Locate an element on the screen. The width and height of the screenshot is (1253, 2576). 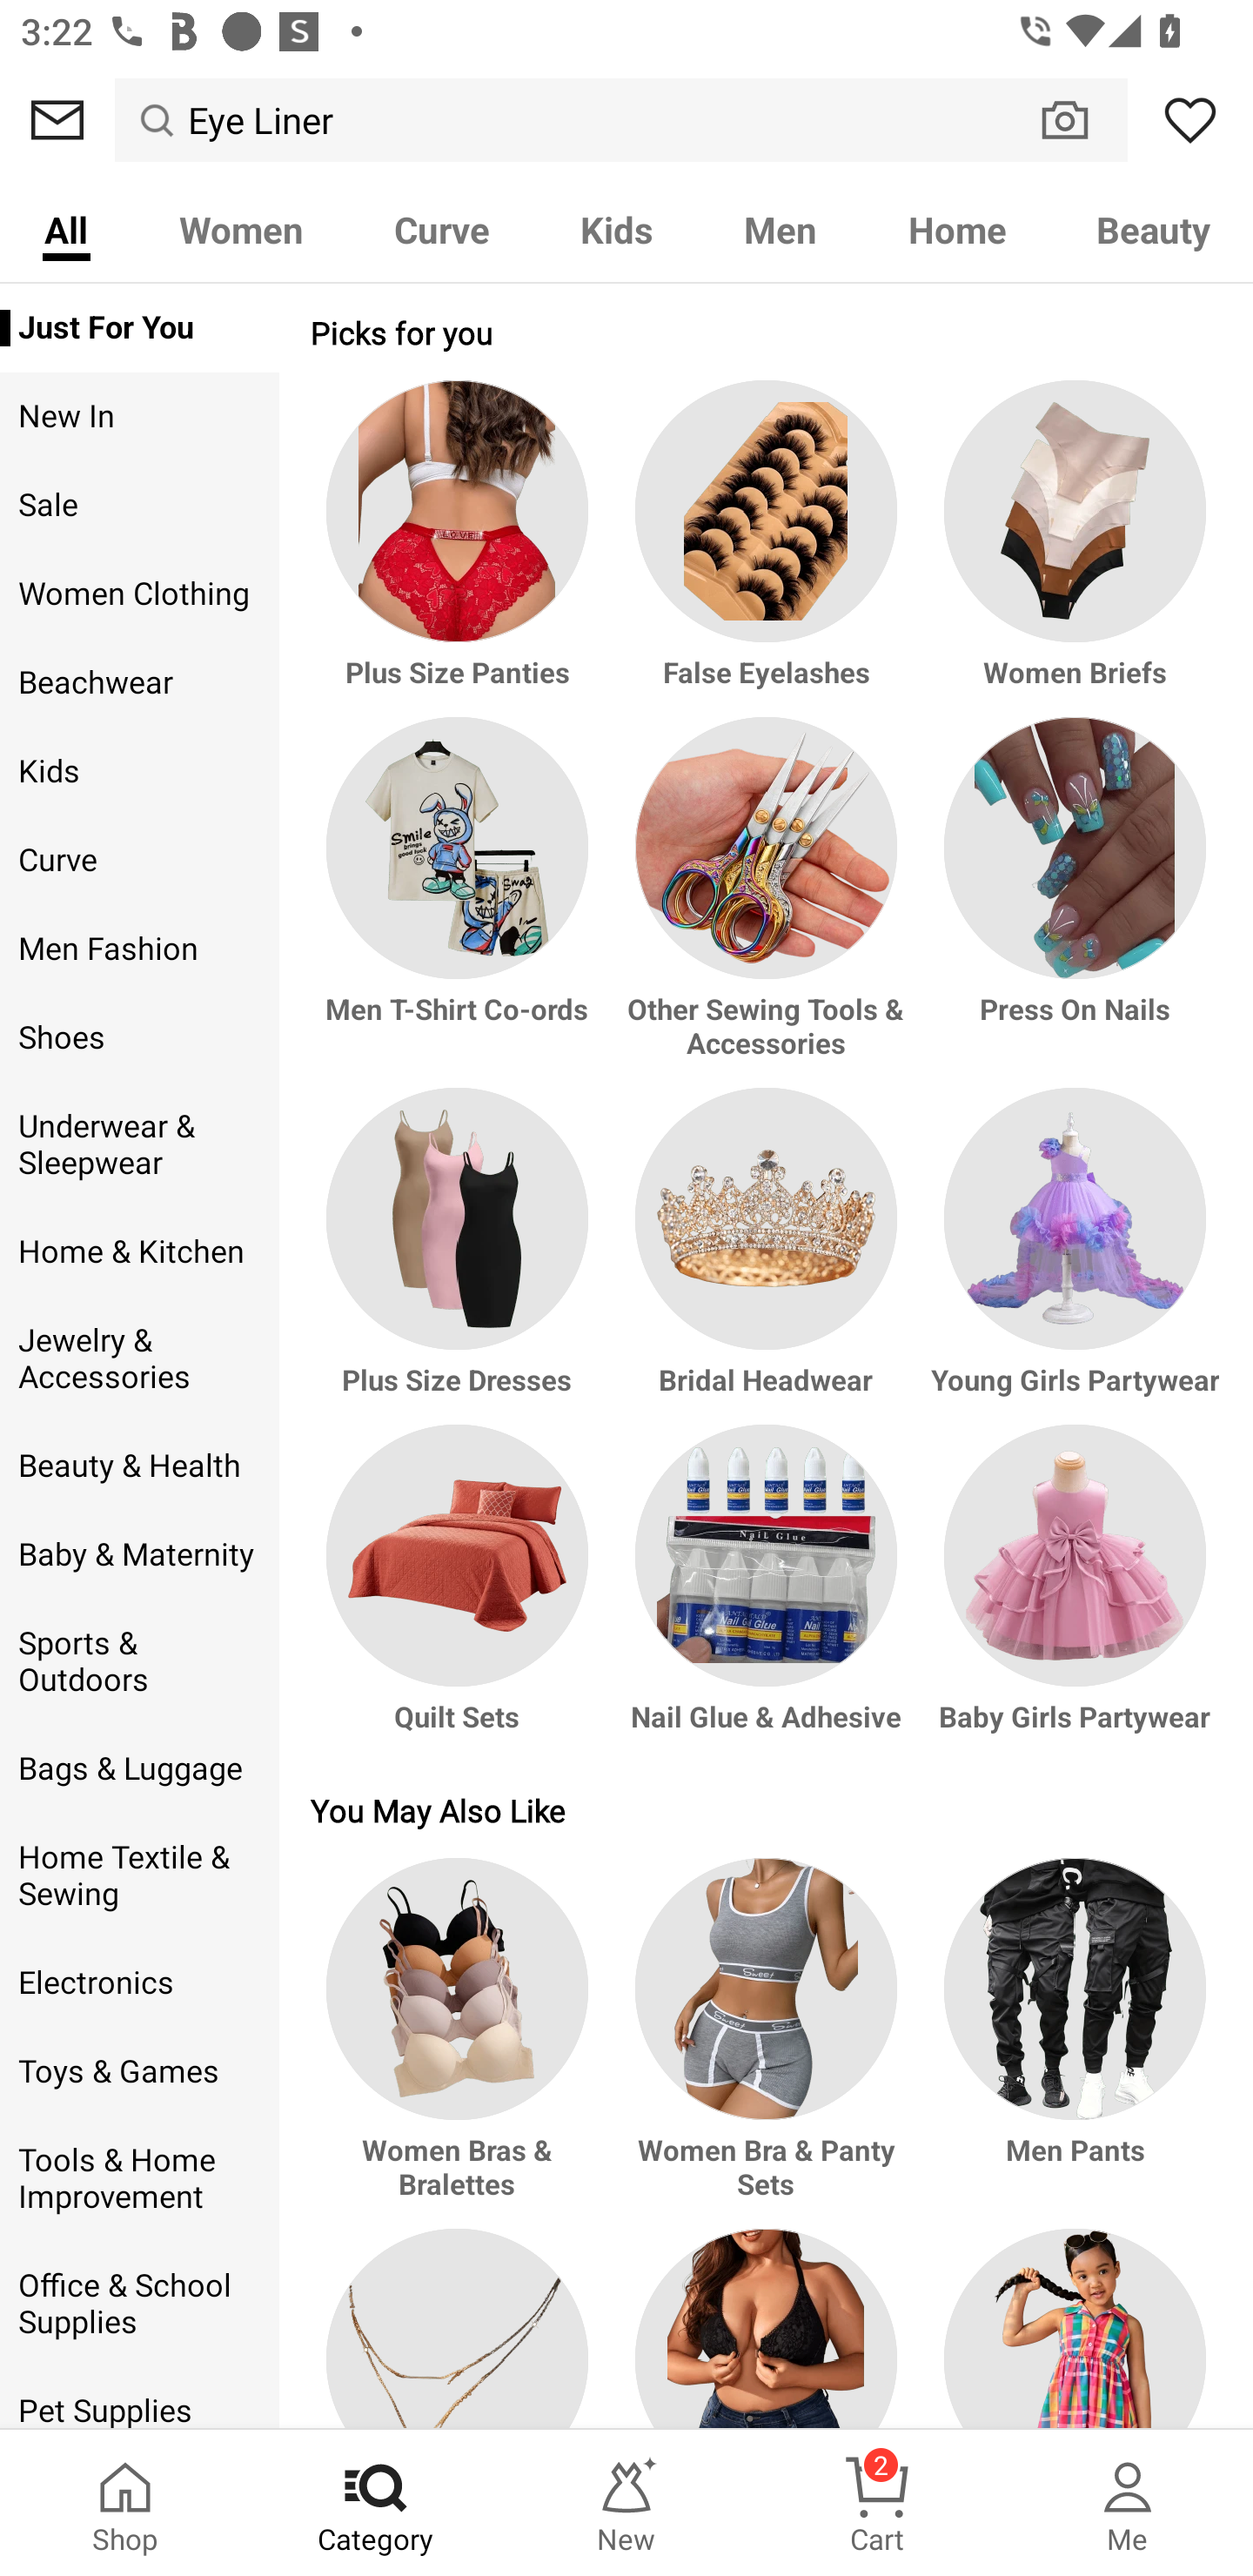
Picks for you is located at coordinates (766, 332).